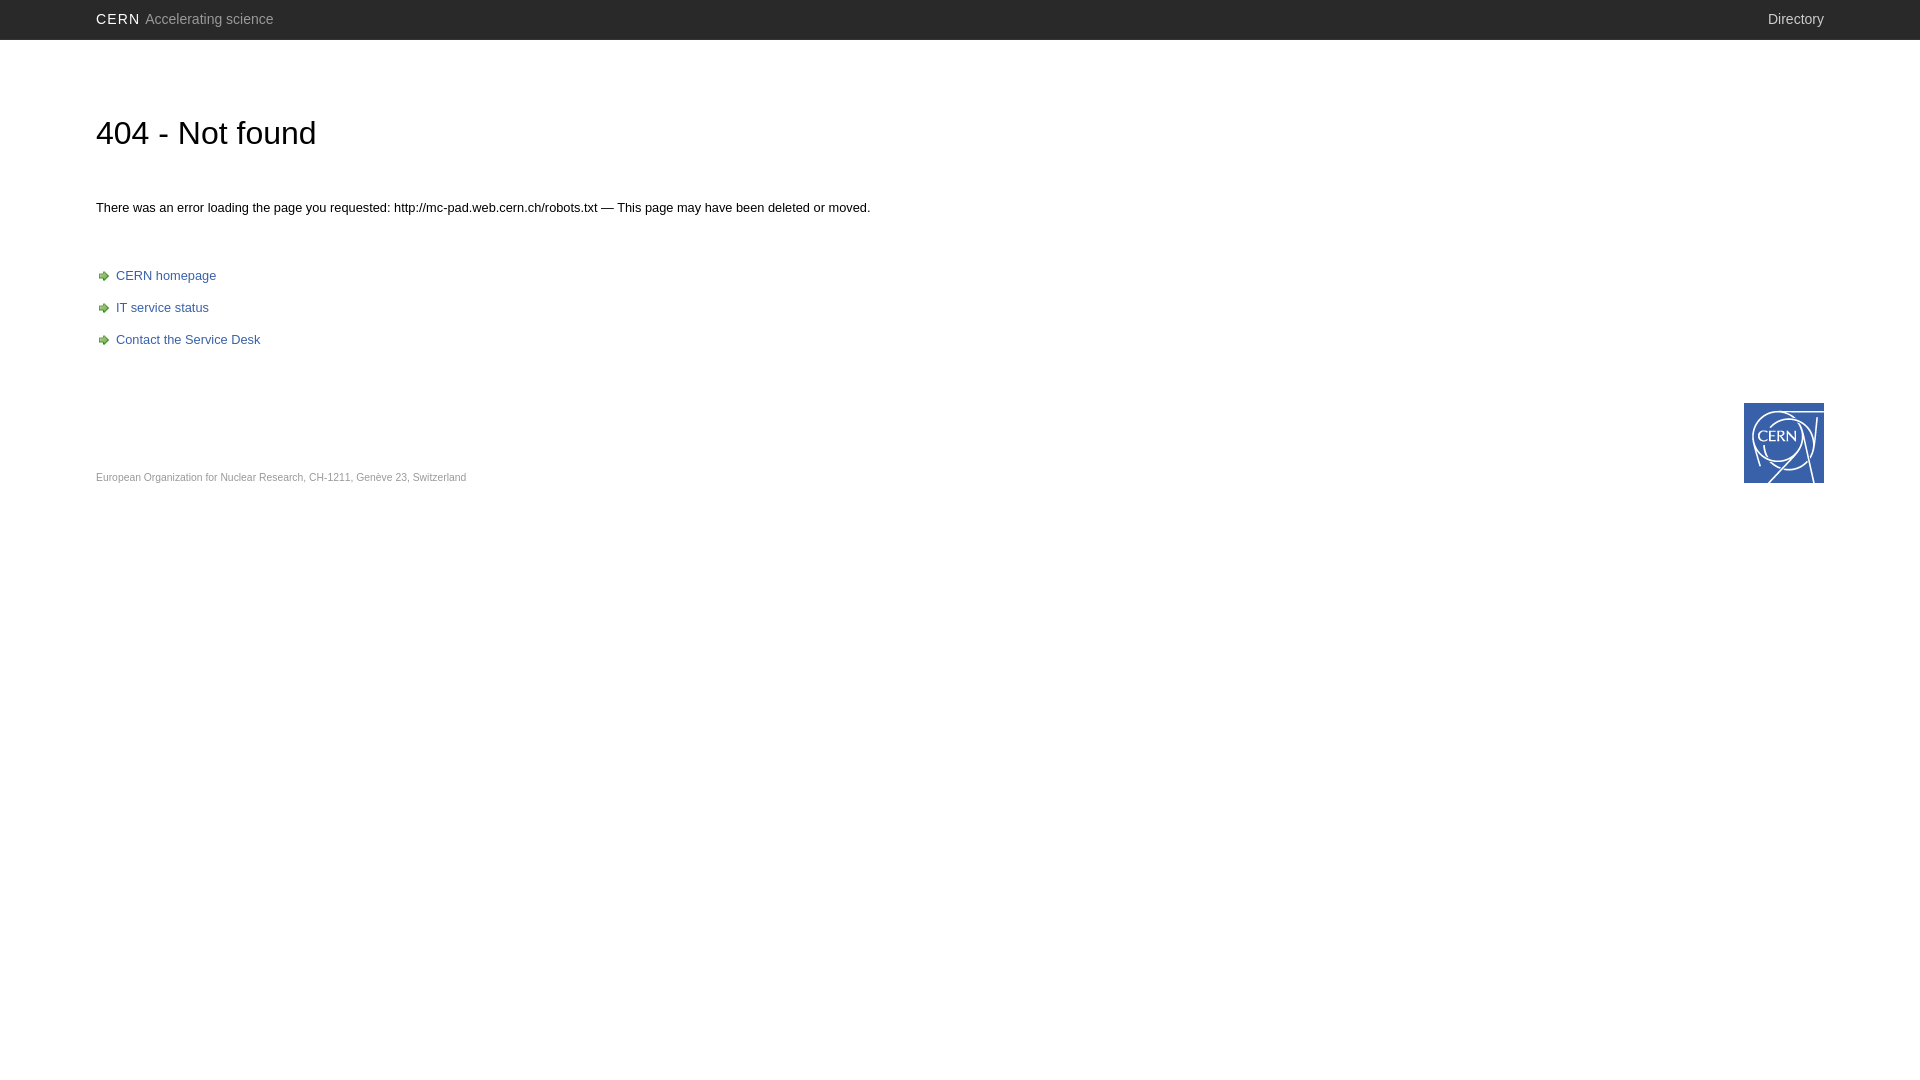 This screenshot has width=1920, height=1080. What do you see at coordinates (152, 308) in the screenshot?
I see `IT service status` at bounding box center [152, 308].